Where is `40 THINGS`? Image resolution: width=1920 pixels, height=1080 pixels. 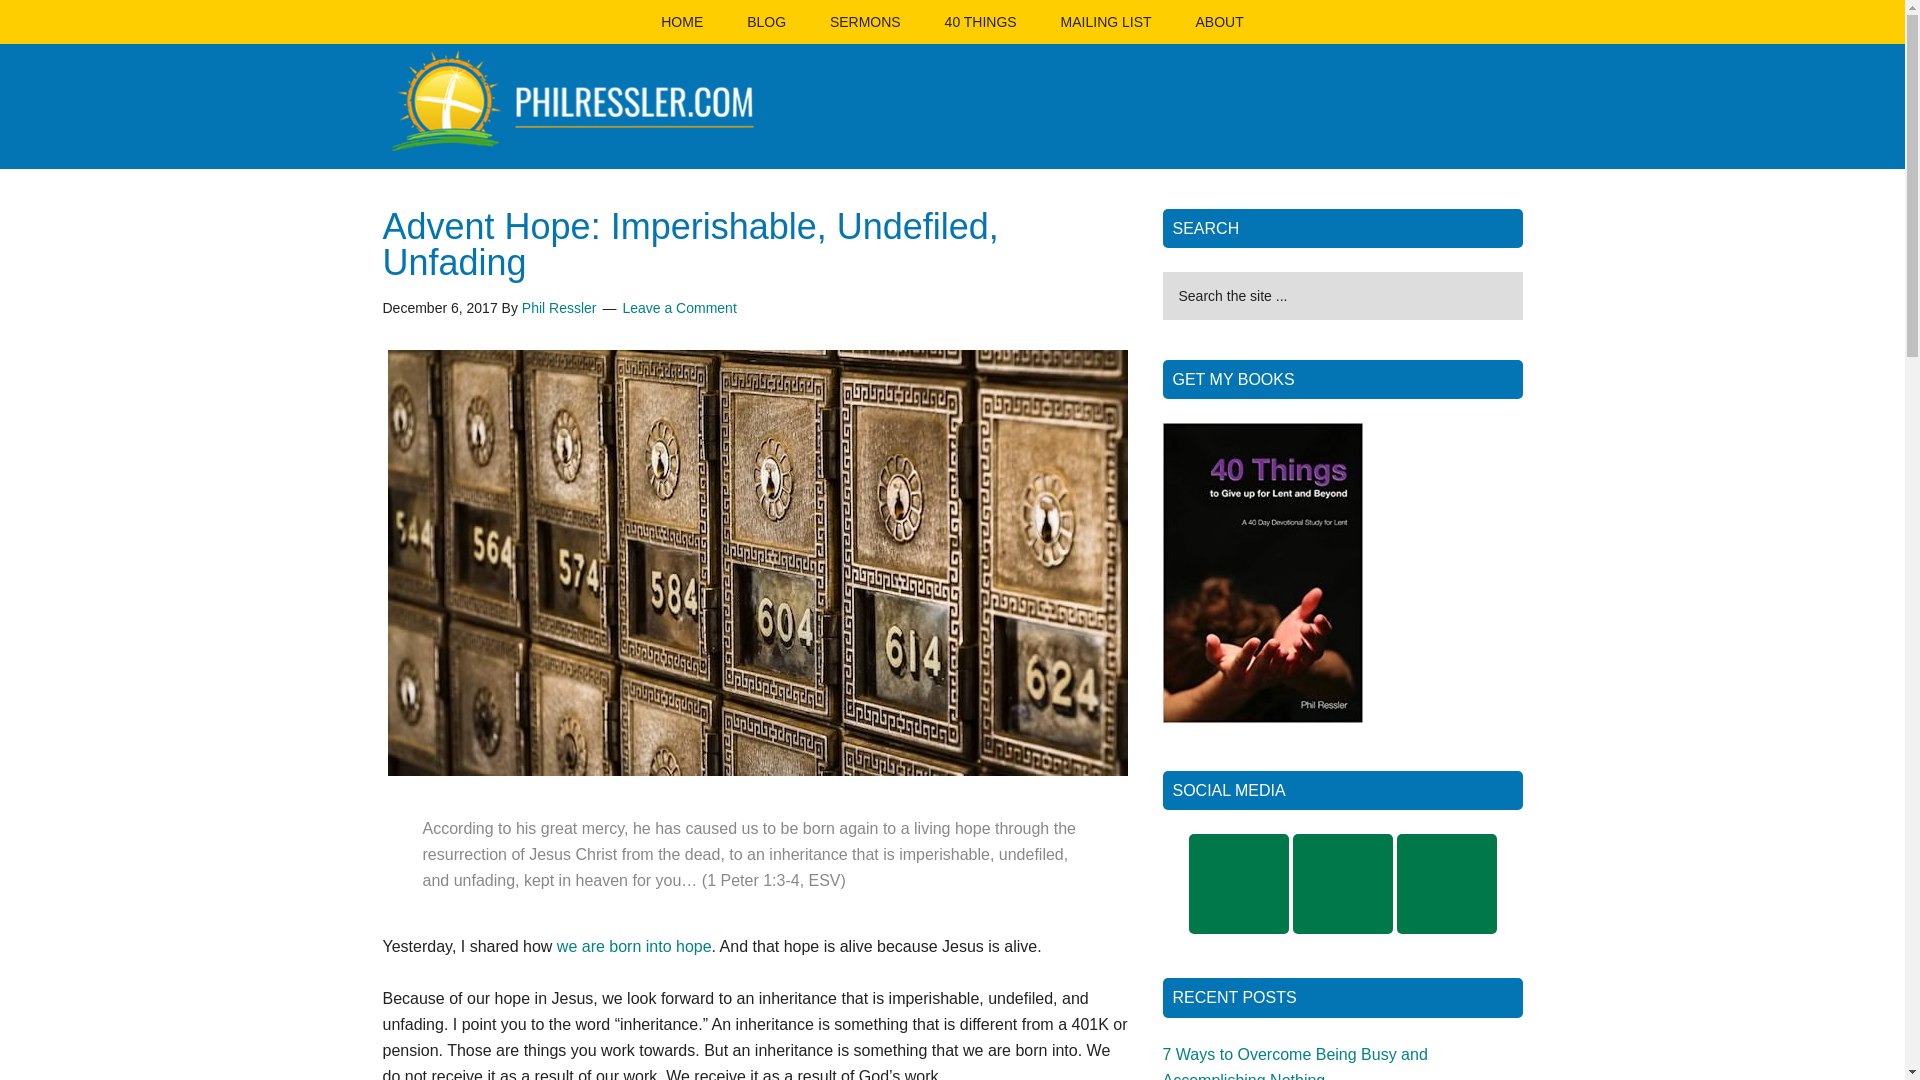 40 THINGS is located at coordinates (980, 22).